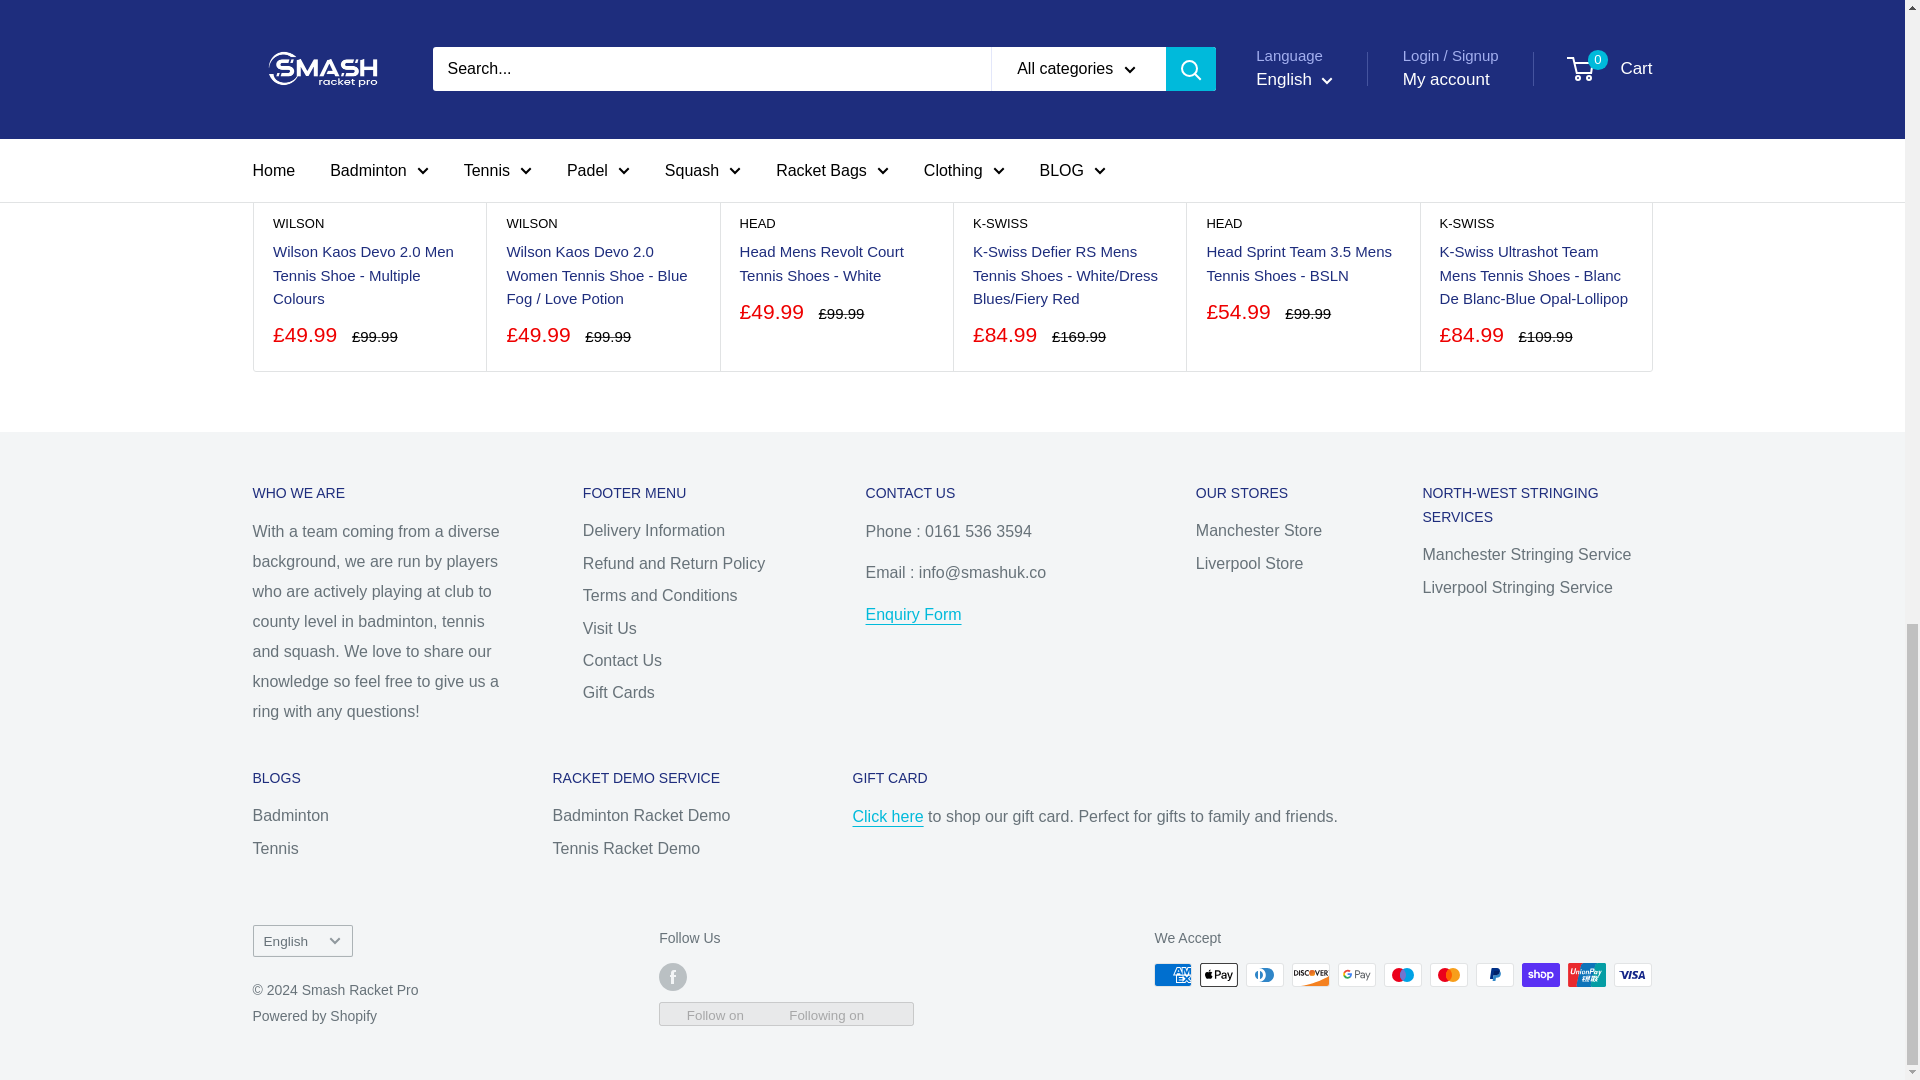  Describe the element at coordinates (913, 614) in the screenshot. I see `Contact Us` at that location.